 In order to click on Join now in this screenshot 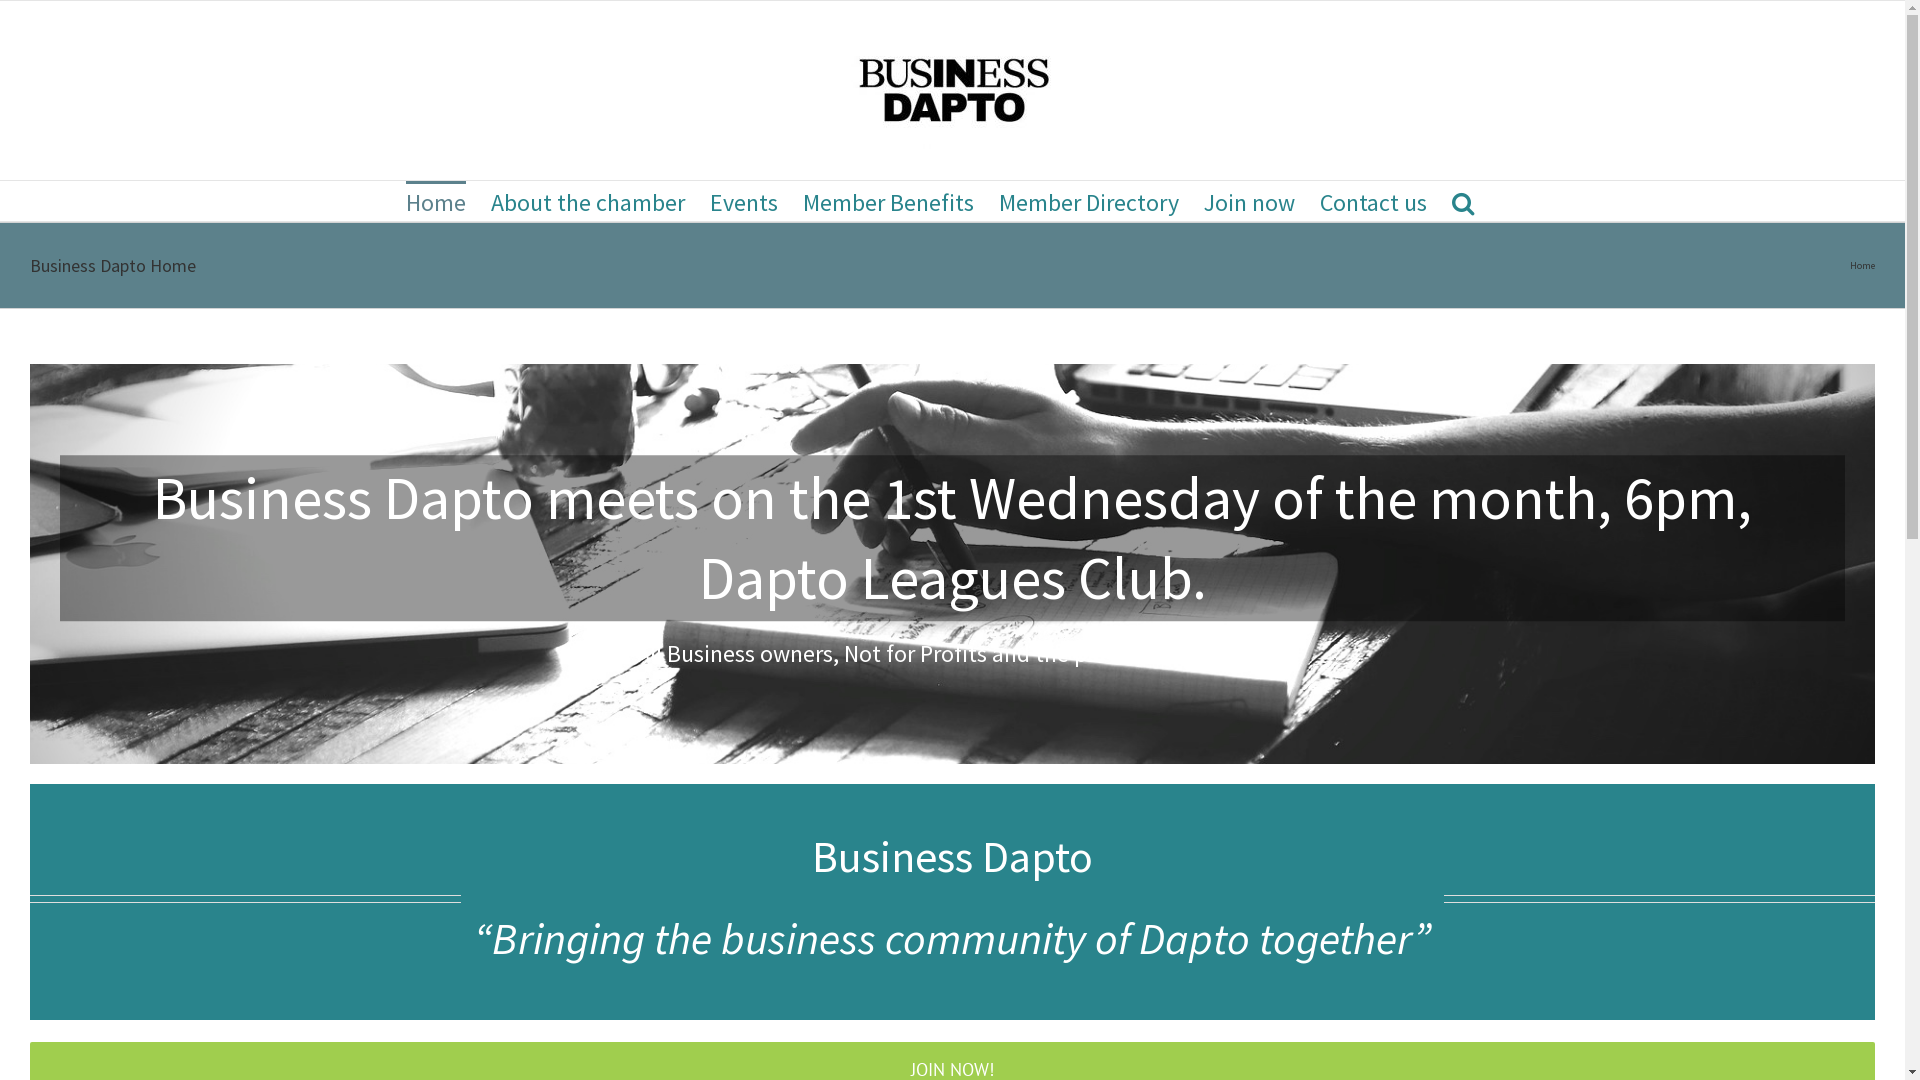, I will do `click(1250, 201)`.